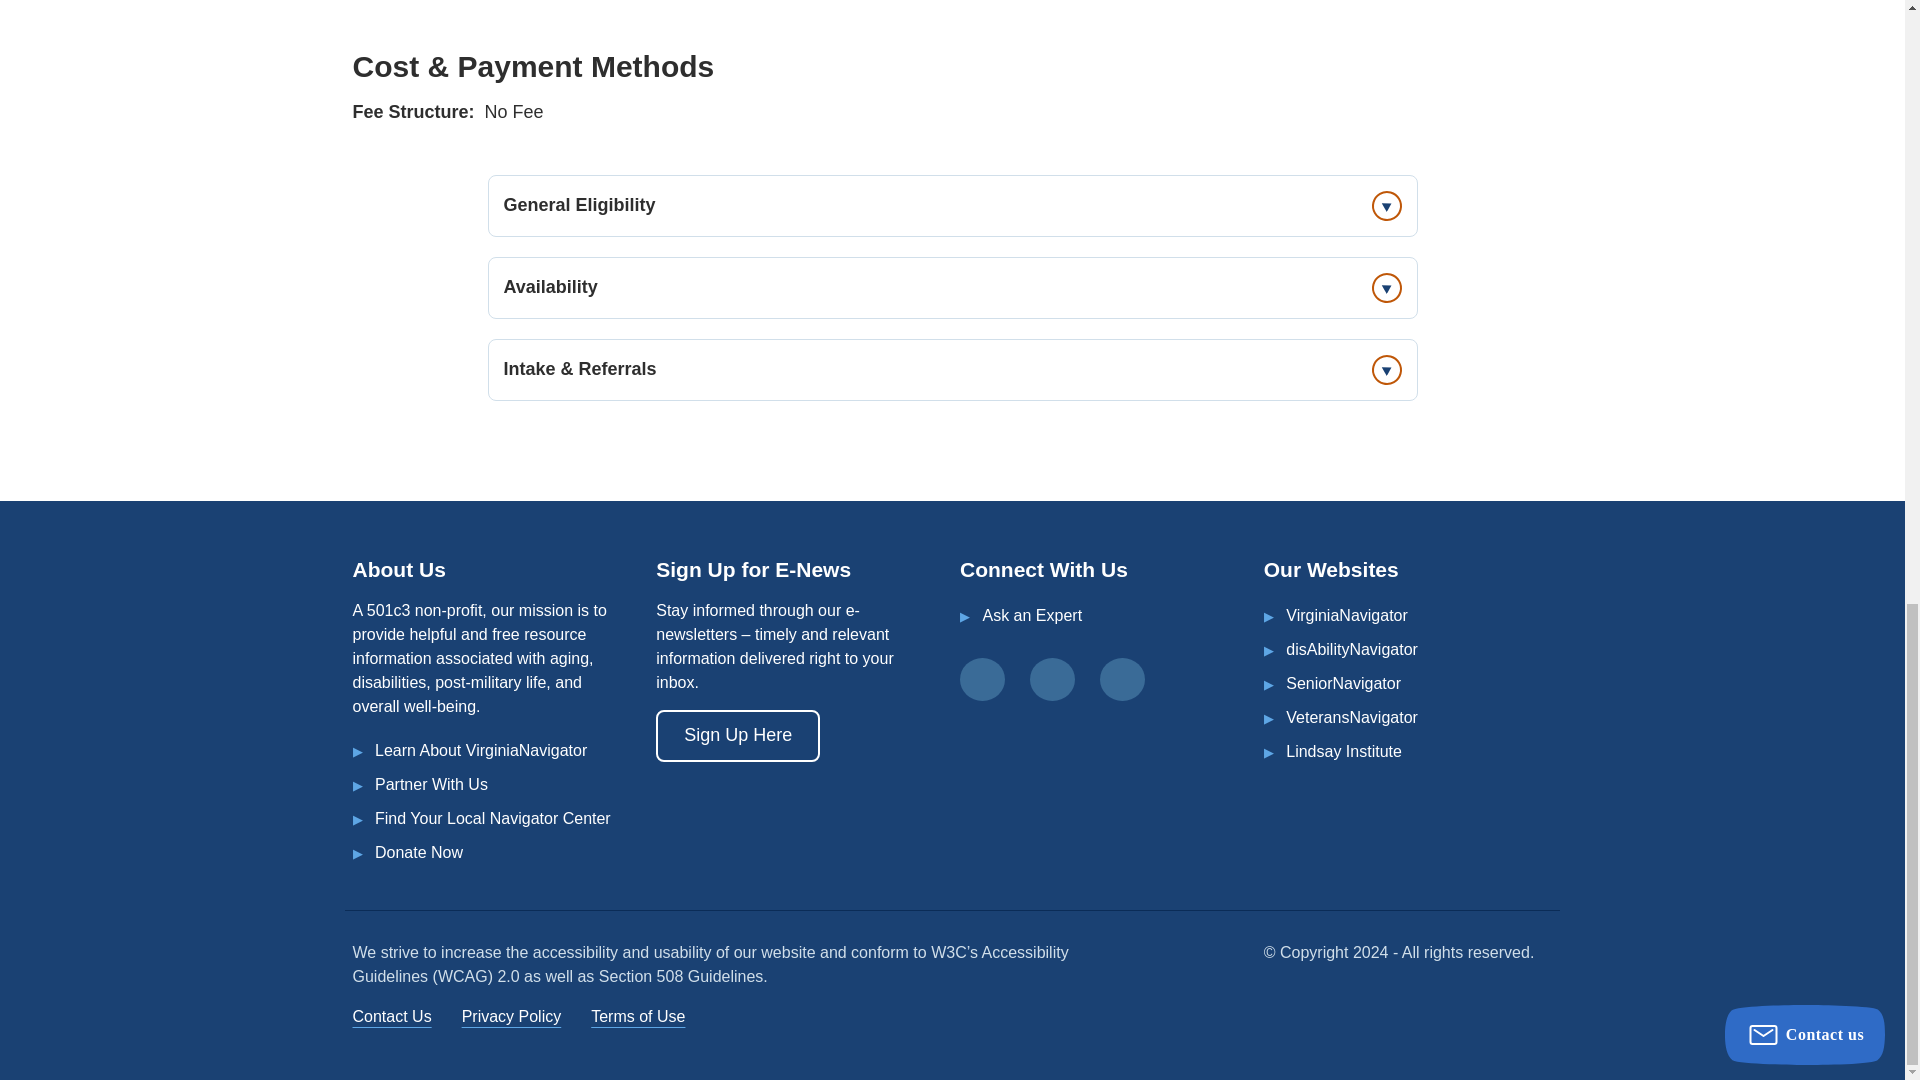 This screenshot has height=1080, width=1920. Describe the element at coordinates (480, 750) in the screenshot. I see `About Us` at that location.